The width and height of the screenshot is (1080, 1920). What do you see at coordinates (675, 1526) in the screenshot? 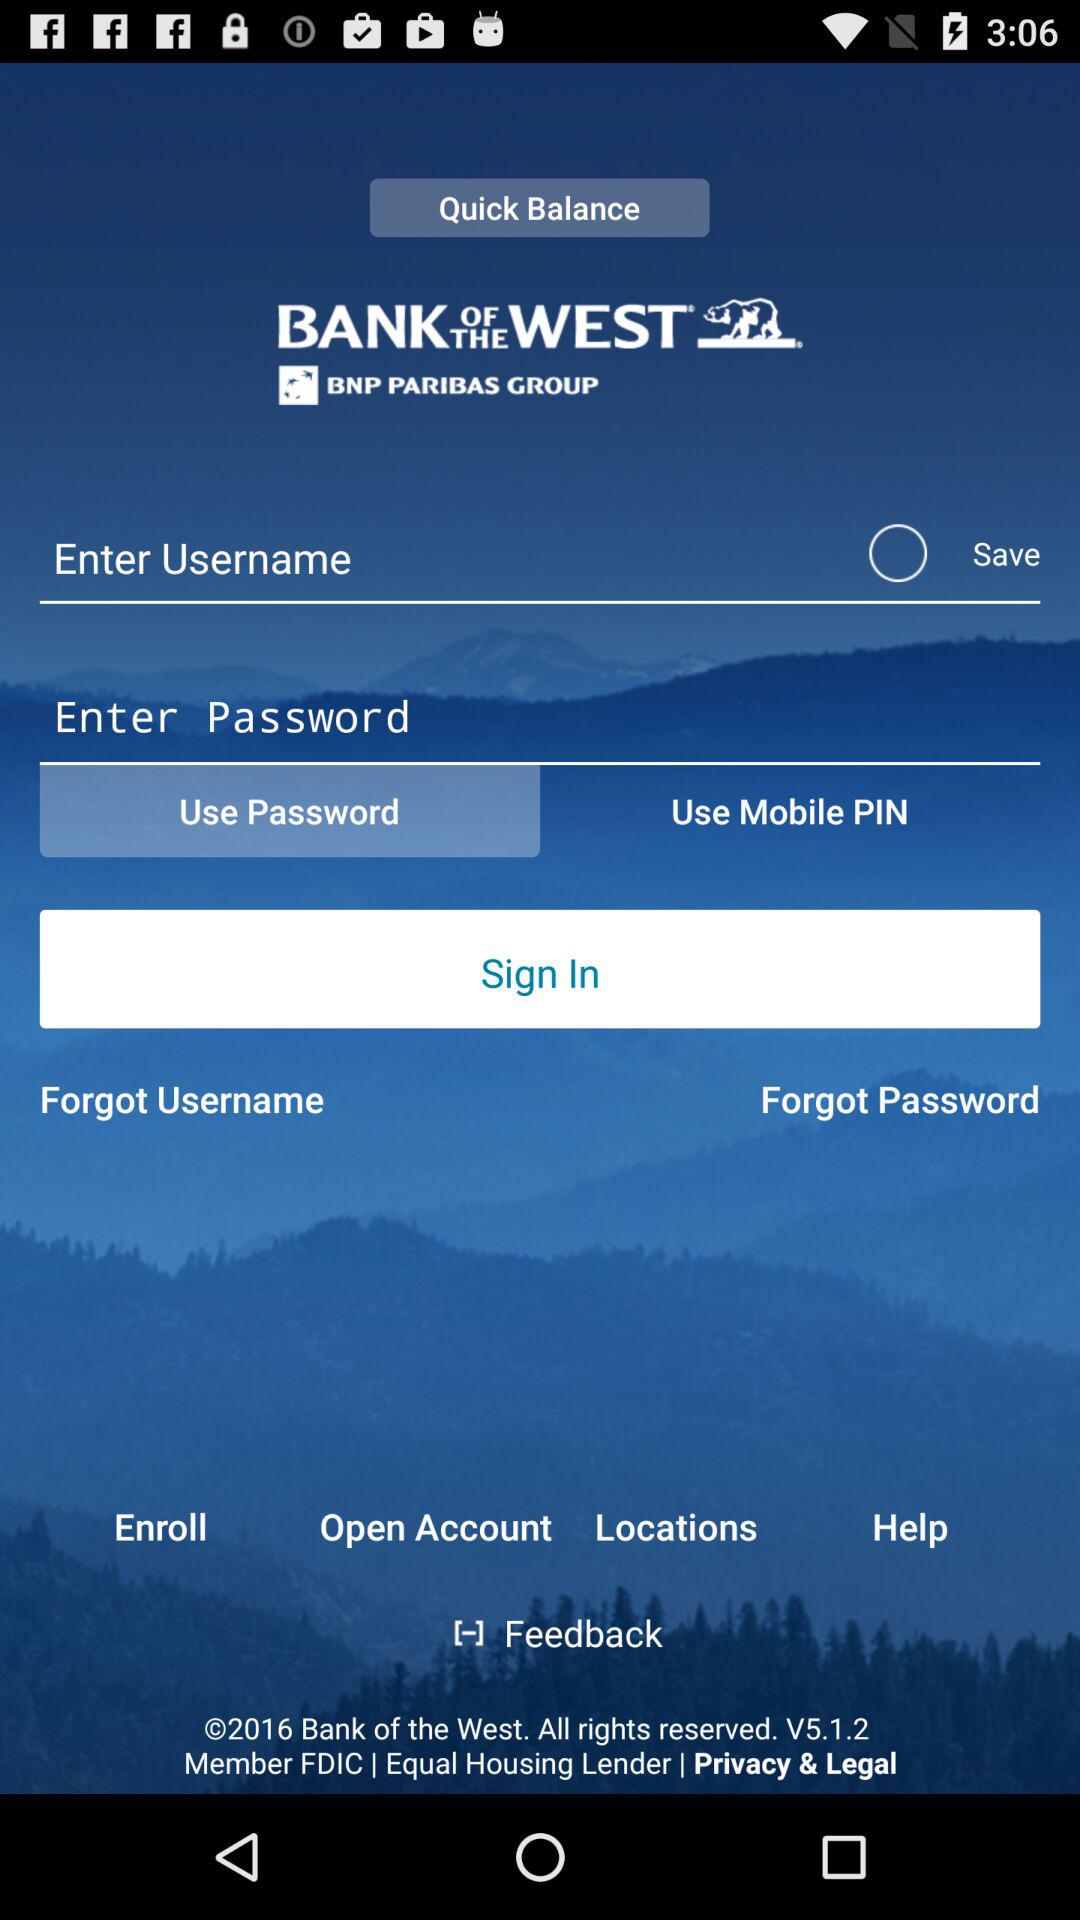
I see `turn on button next to the help button` at bounding box center [675, 1526].